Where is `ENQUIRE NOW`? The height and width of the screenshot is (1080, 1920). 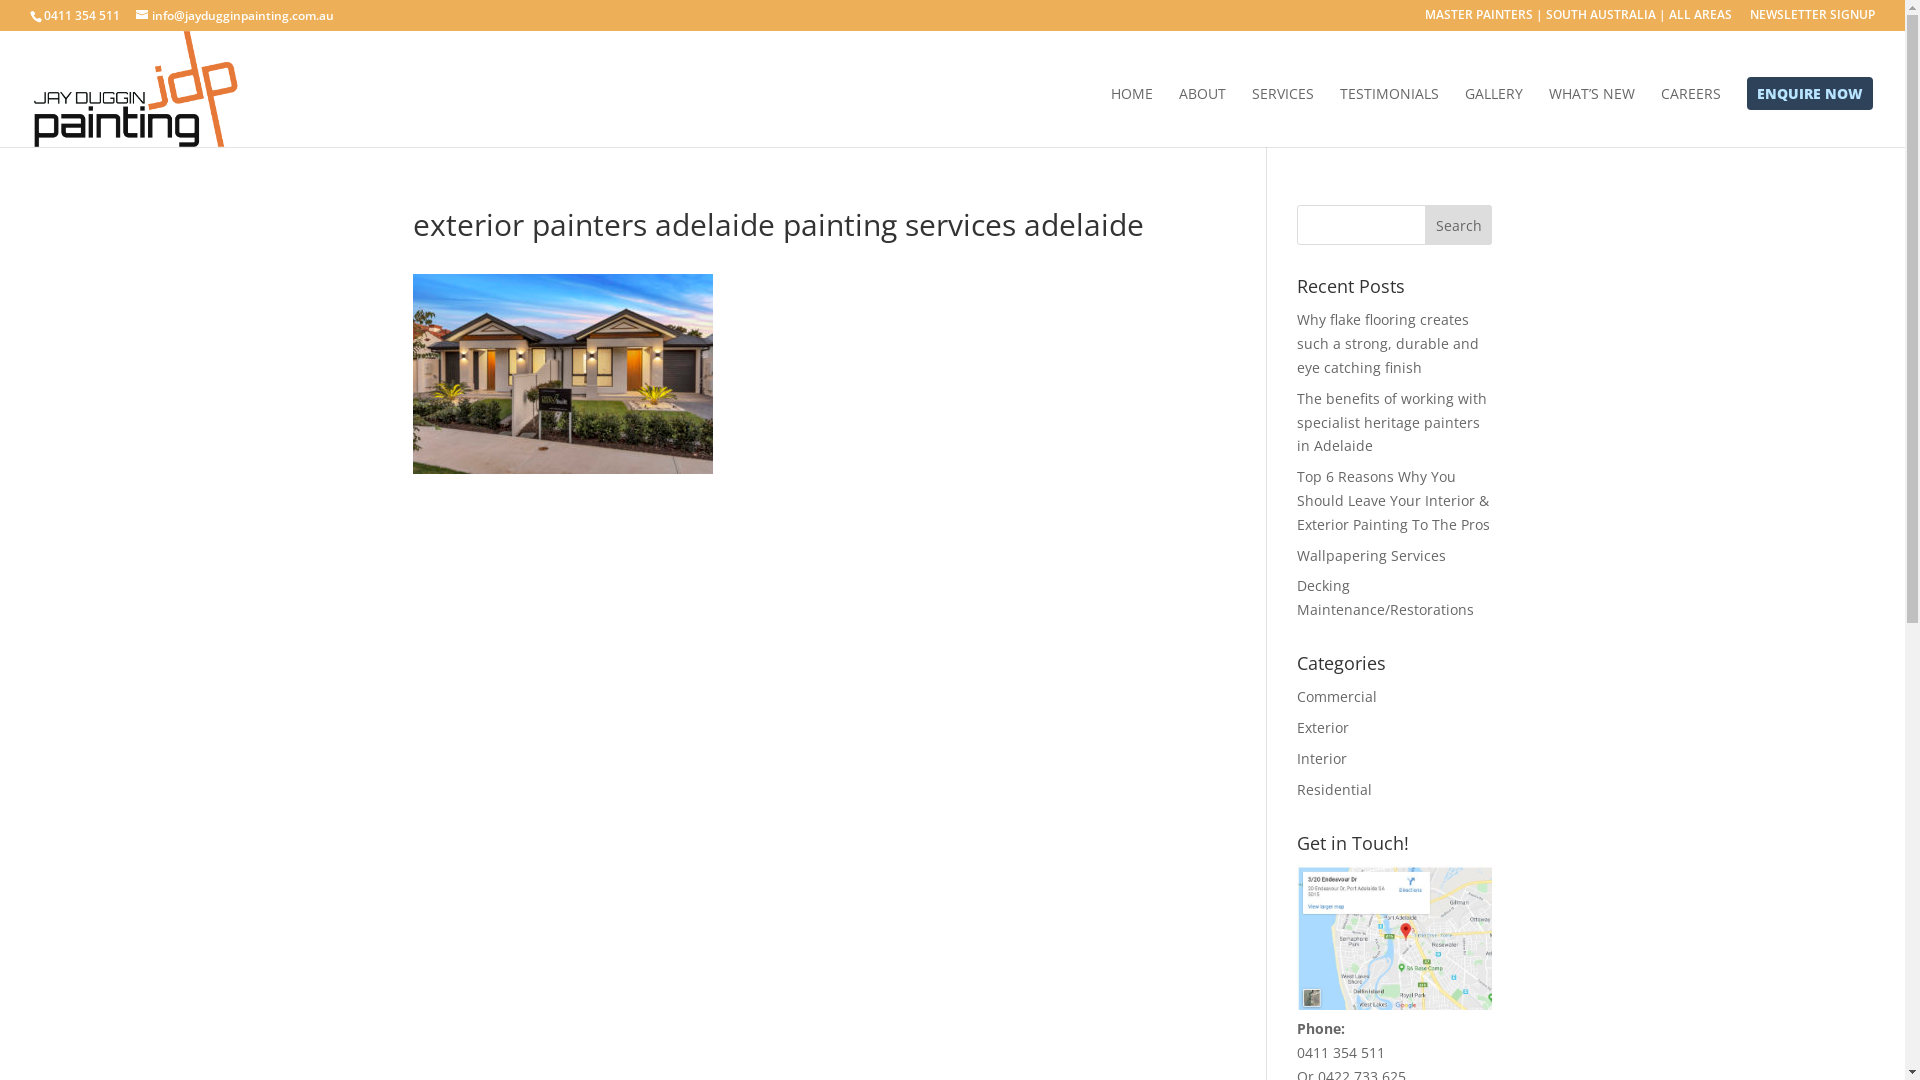
ENQUIRE NOW is located at coordinates (1810, 117).